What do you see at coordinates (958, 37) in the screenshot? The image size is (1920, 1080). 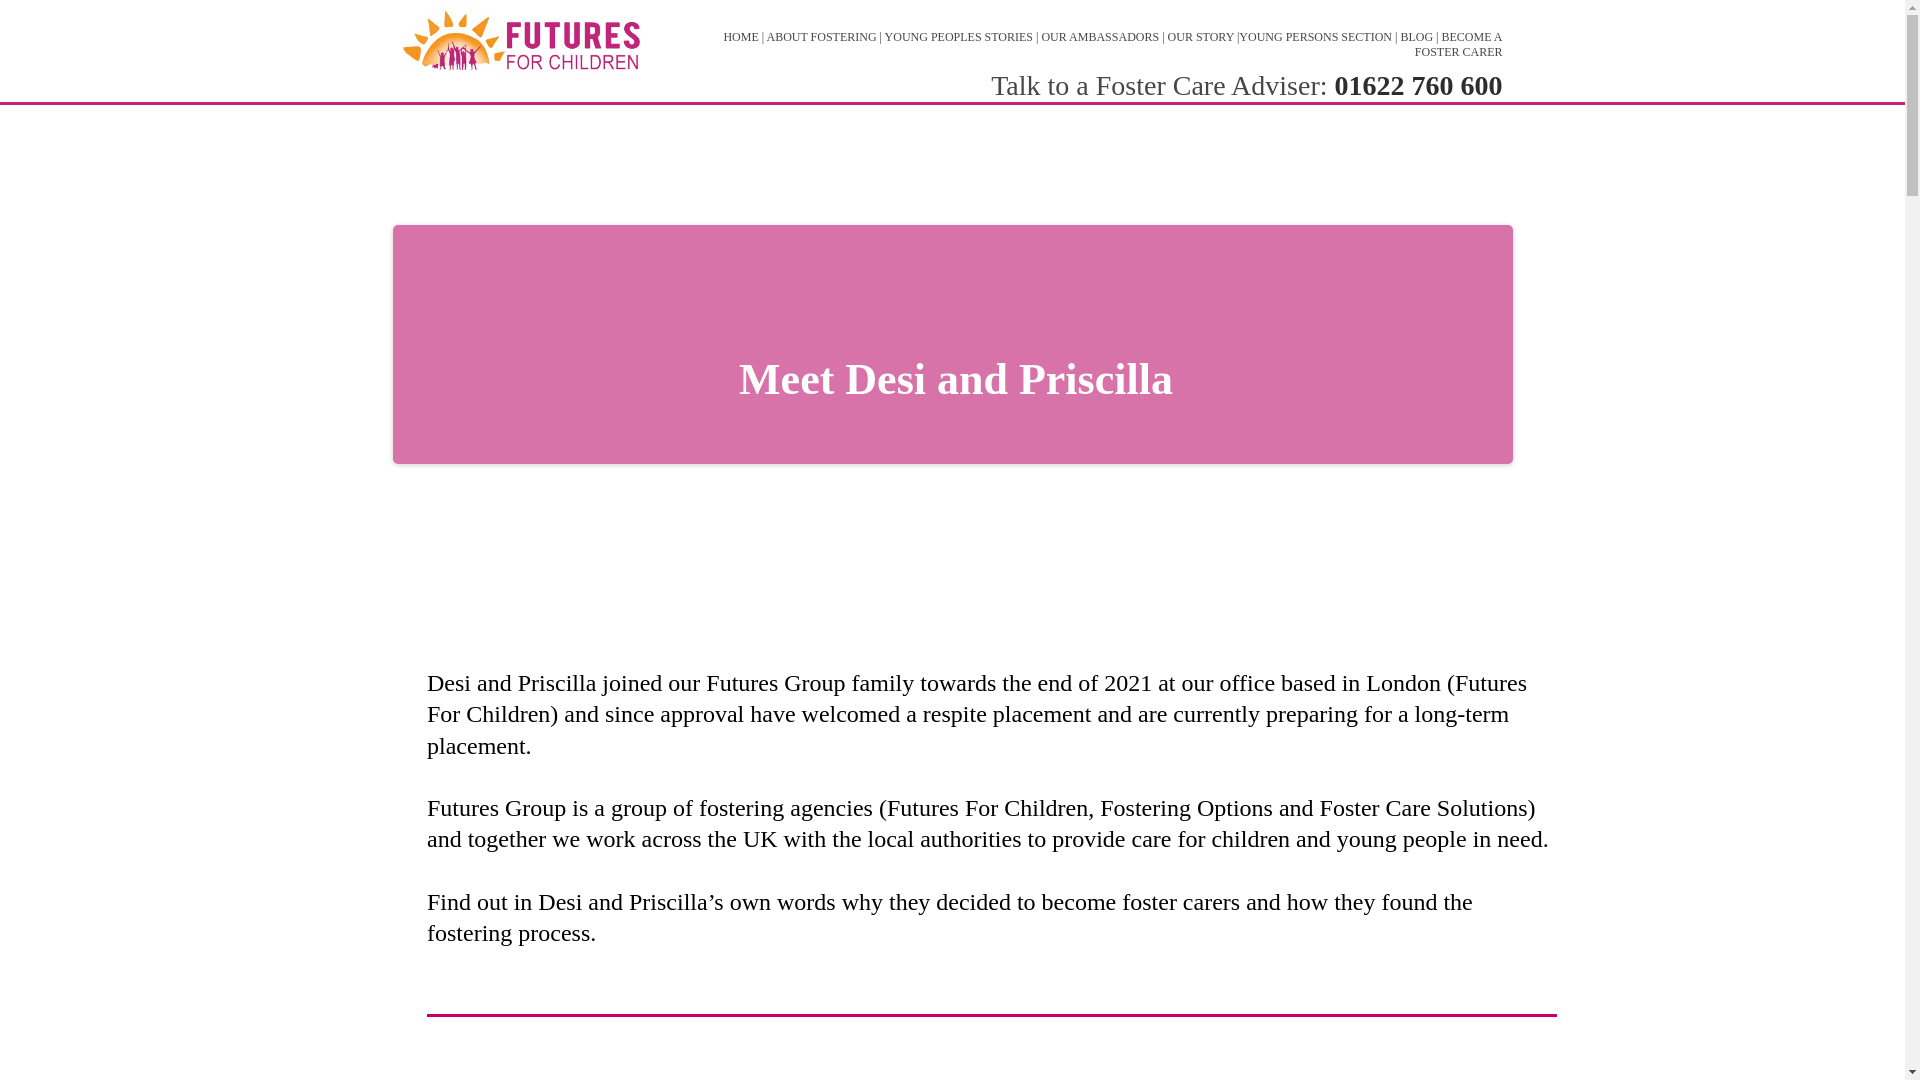 I see `YOUNG PEOPLES STORIES` at bounding box center [958, 37].